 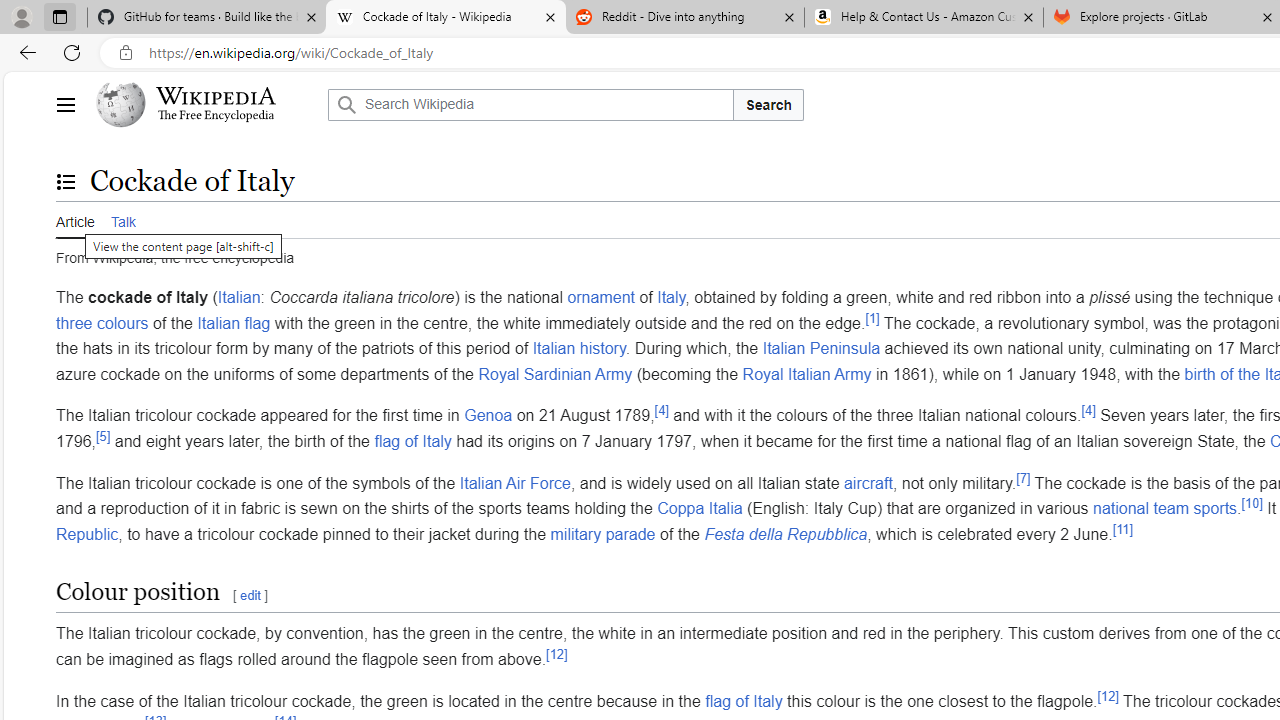 I want to click on Italian Air Force, so click(x=514, y=482).